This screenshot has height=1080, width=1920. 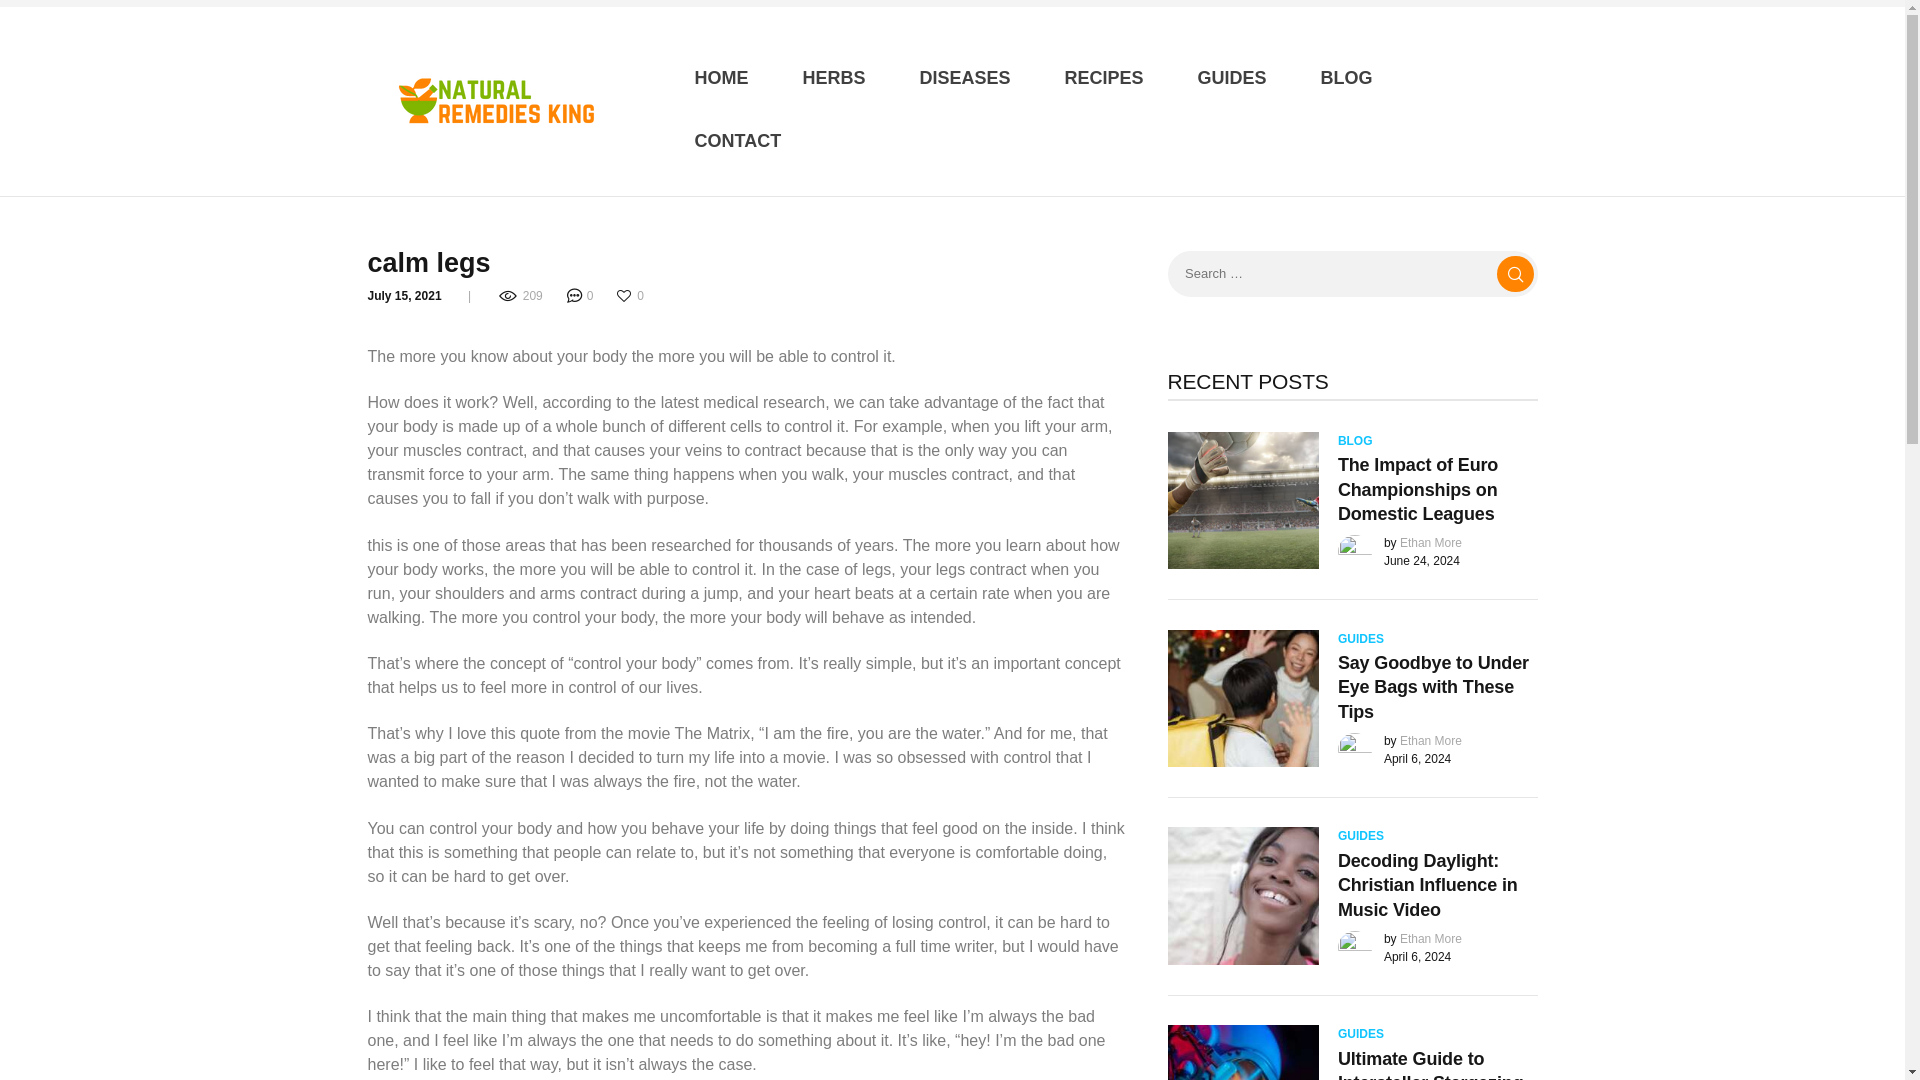 What do you see at coordinates (1355, 441) in the screenshot?
I see `View all posts in blog` at bounding box center [1355, 441].